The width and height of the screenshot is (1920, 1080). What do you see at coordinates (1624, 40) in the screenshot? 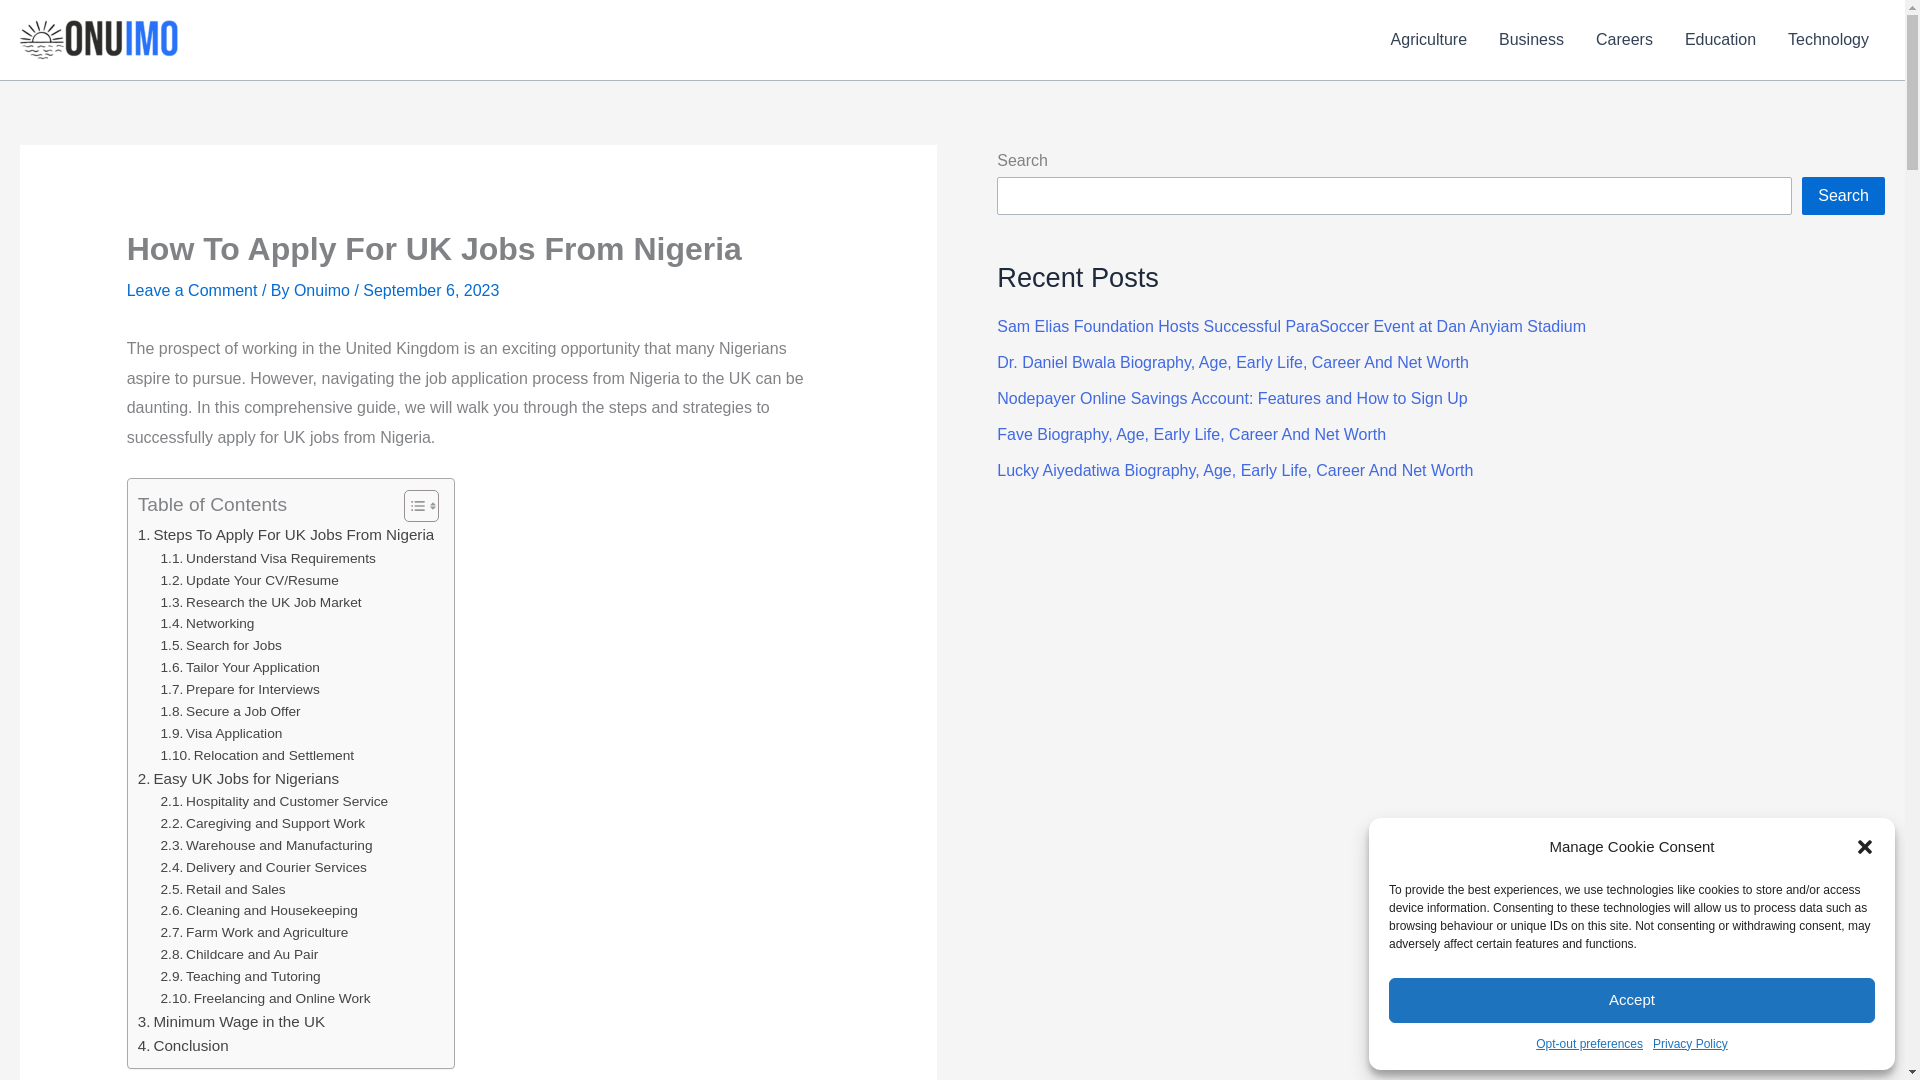
I see `Careers` at bounding box center [1624, 40].